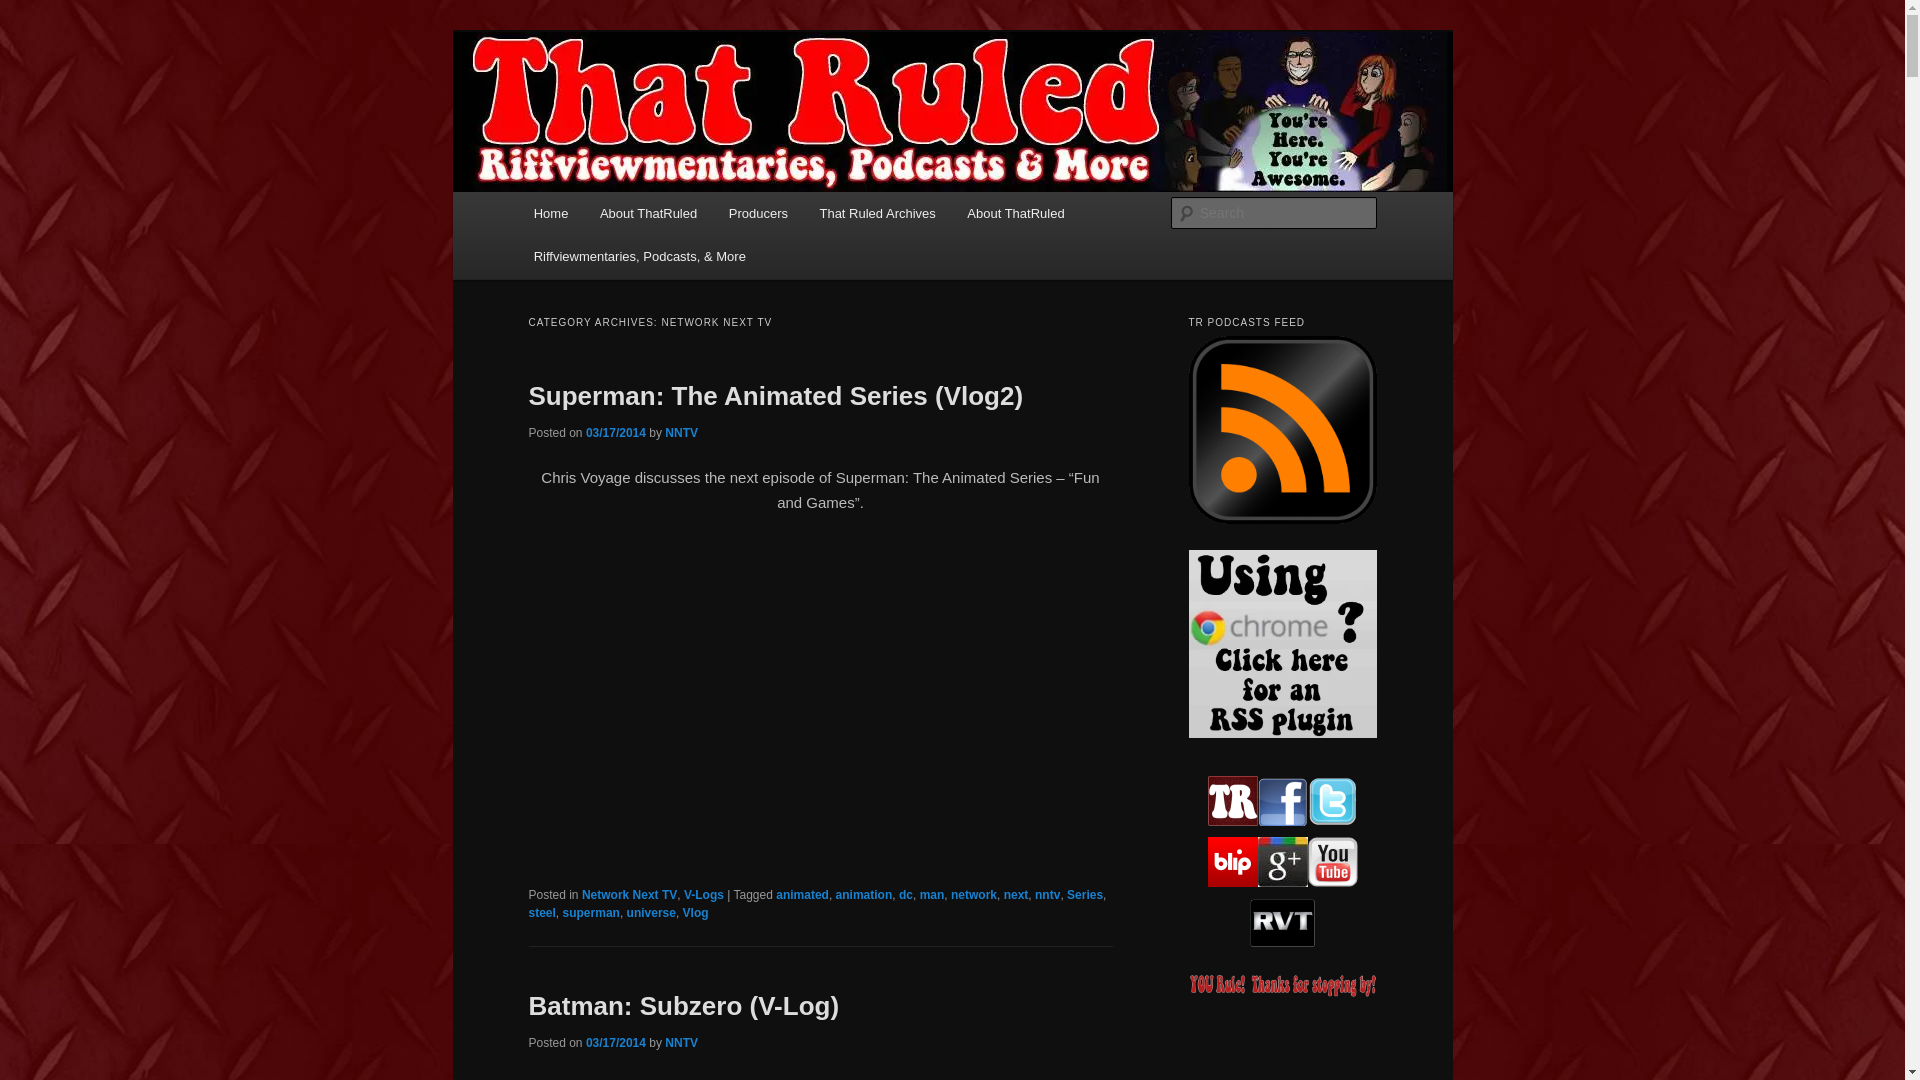  What do you see at coordinates (651, 913) in the screenshot?
I see `universe` at bounding box center [651, 913].